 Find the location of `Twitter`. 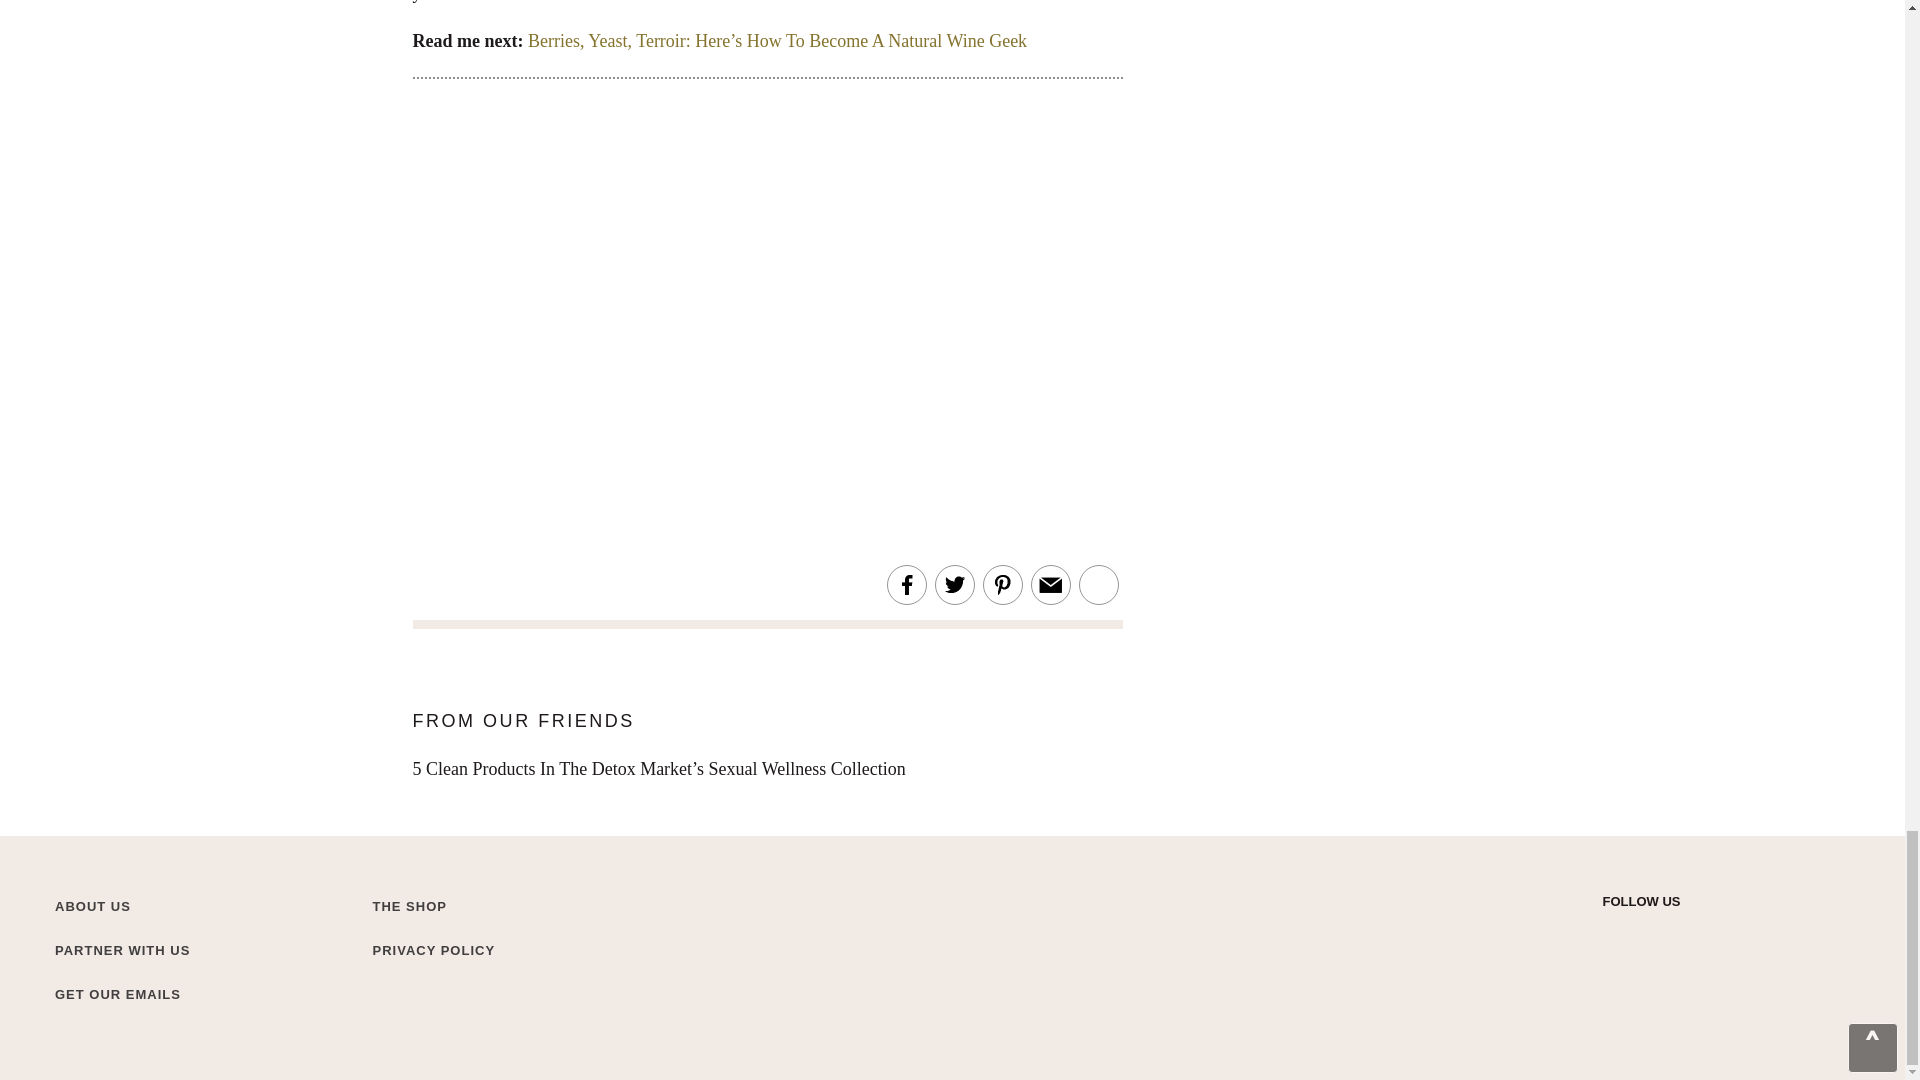

Twitter is located at coordinates (1612, 934).